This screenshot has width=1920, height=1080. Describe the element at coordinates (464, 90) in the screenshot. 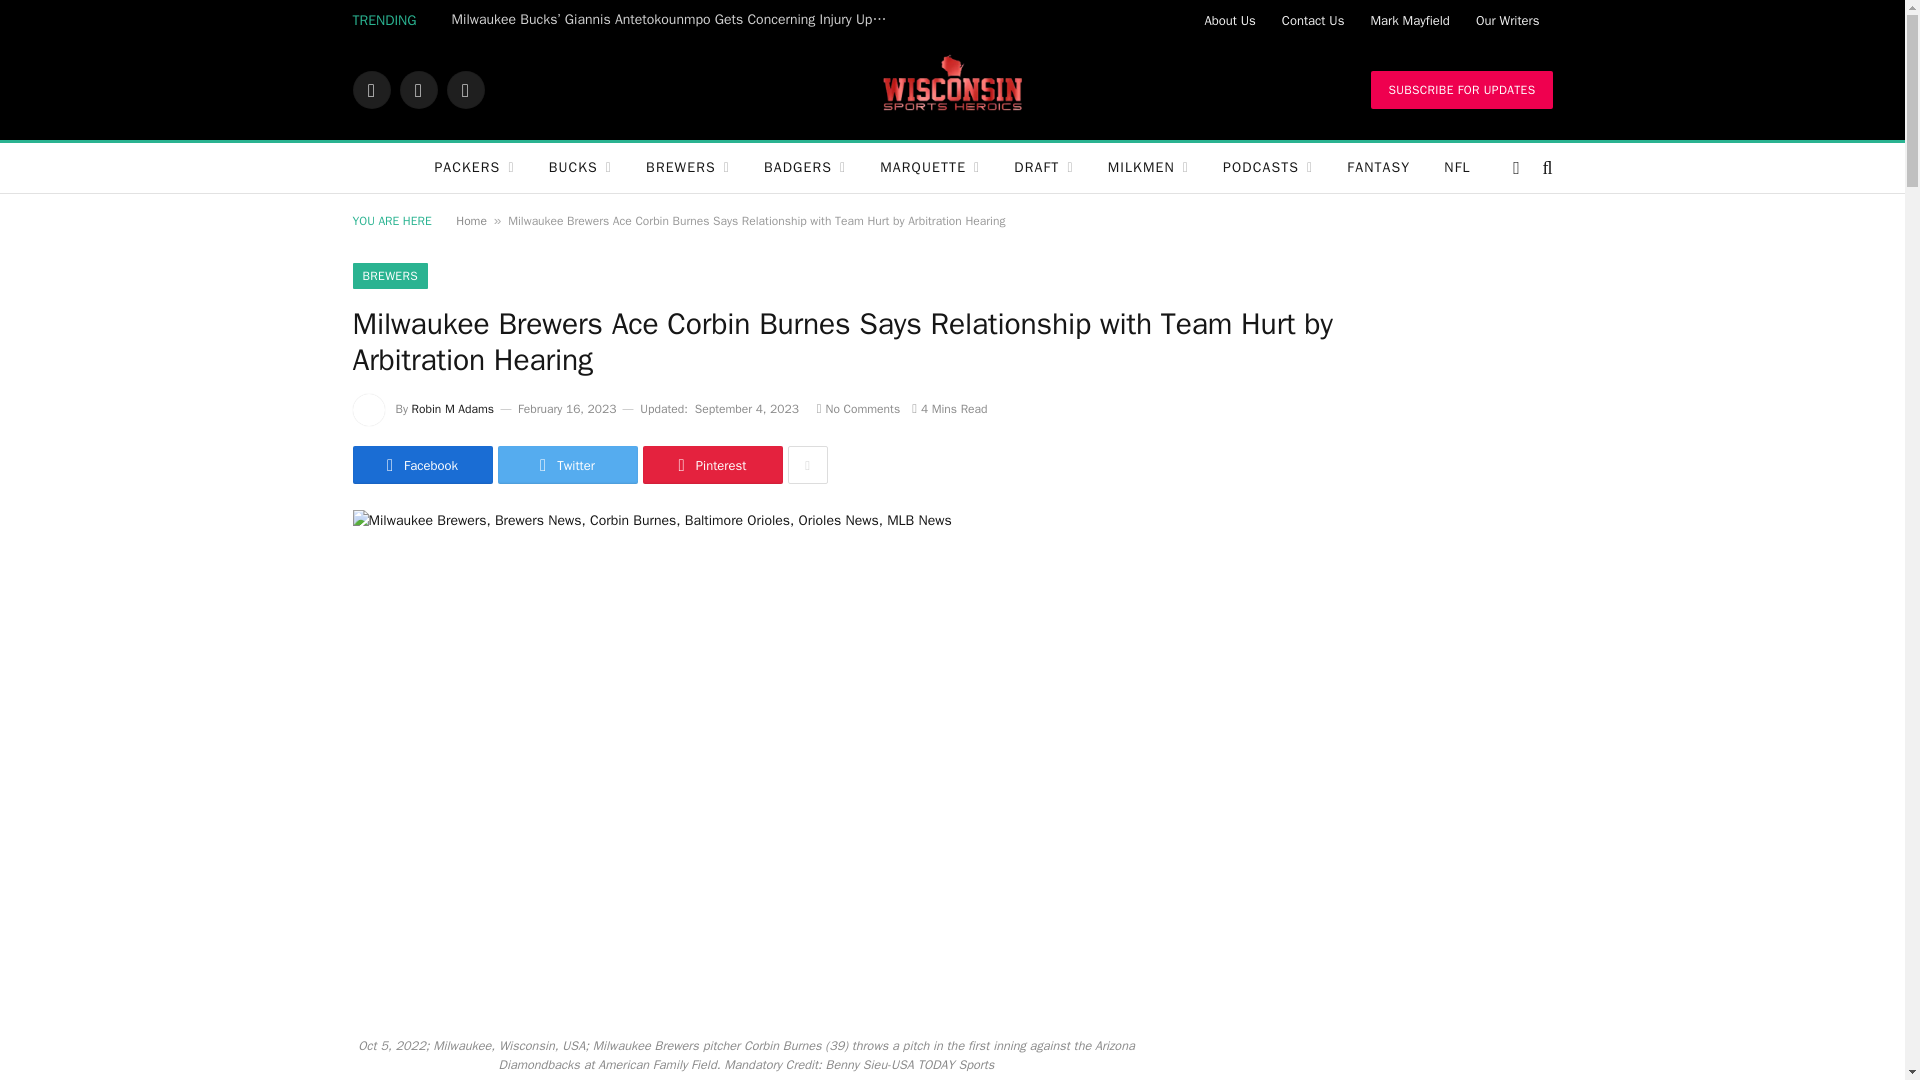

I see `RSS` at that location.